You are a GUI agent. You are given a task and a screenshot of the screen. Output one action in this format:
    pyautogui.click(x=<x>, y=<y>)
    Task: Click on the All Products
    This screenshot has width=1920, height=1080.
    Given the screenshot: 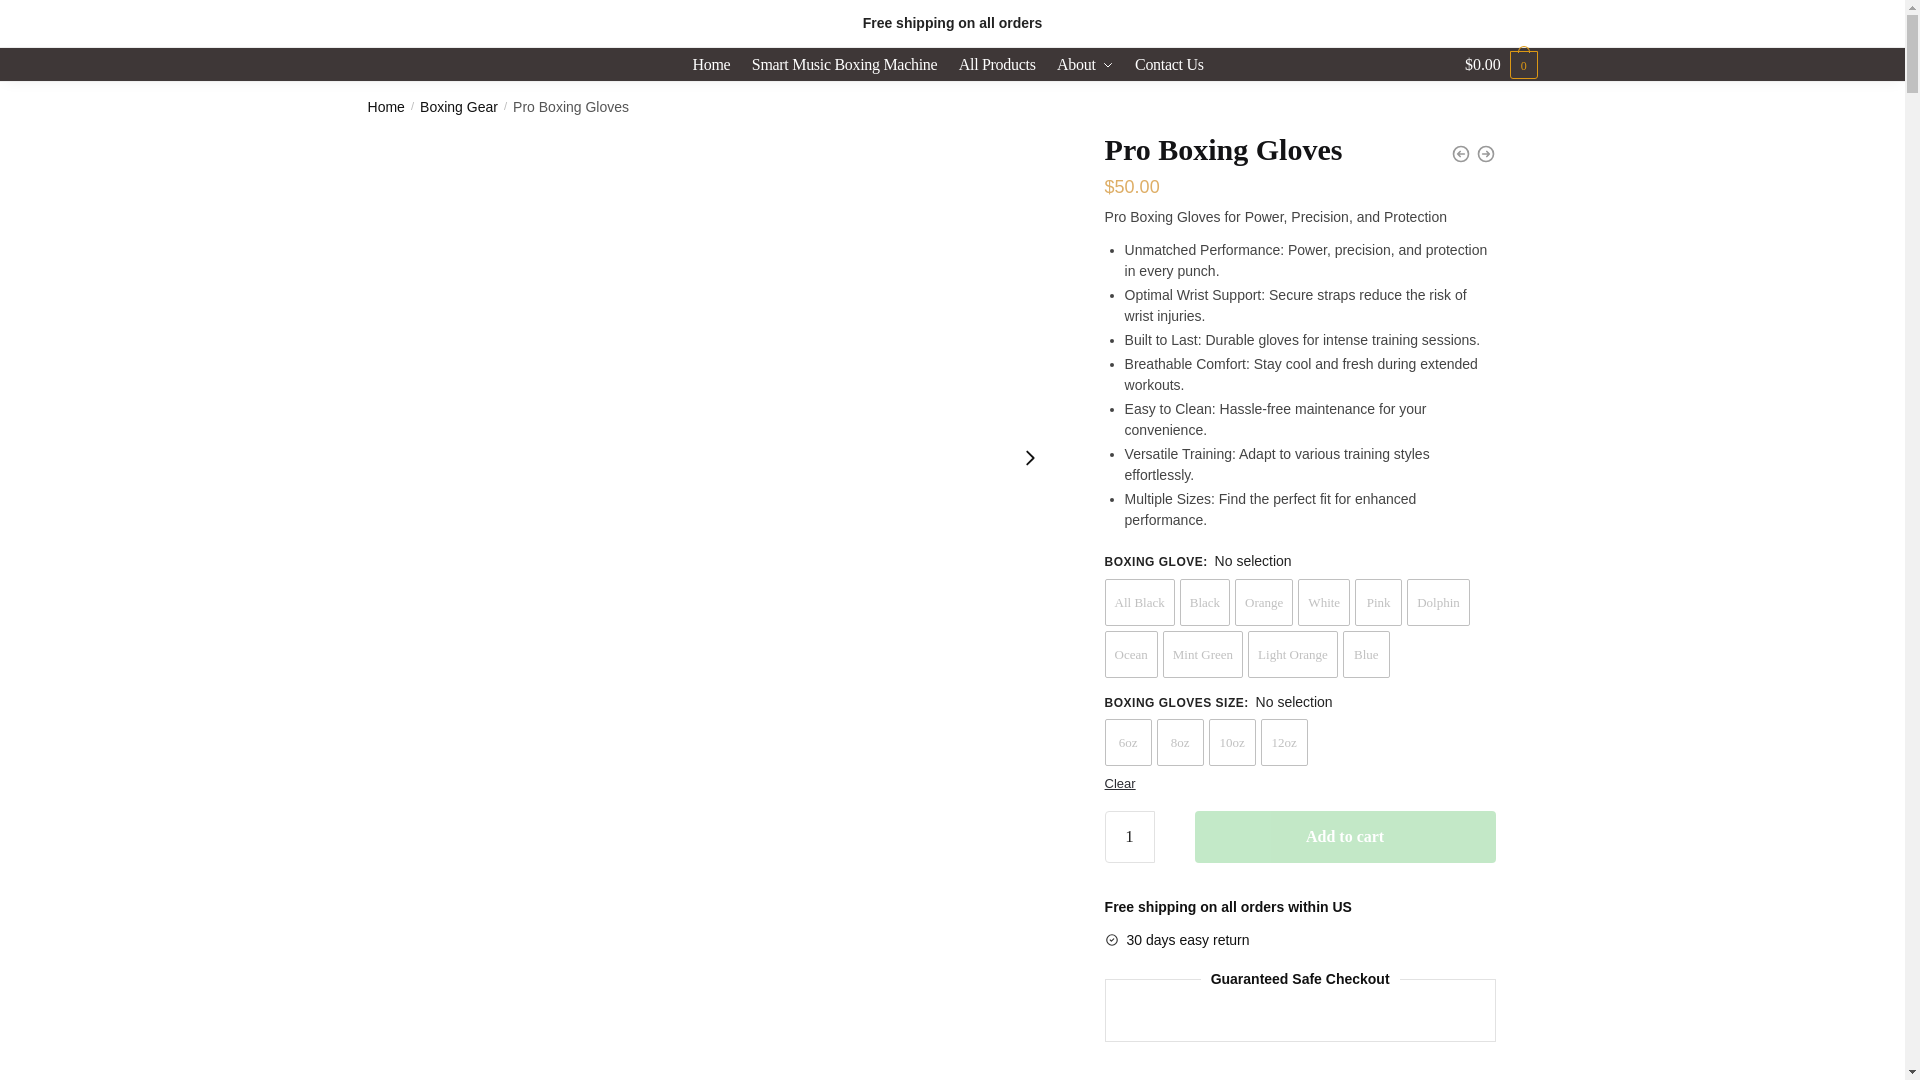 What is the action you would take?
    pyautogui.click(x=997, y=64)
    